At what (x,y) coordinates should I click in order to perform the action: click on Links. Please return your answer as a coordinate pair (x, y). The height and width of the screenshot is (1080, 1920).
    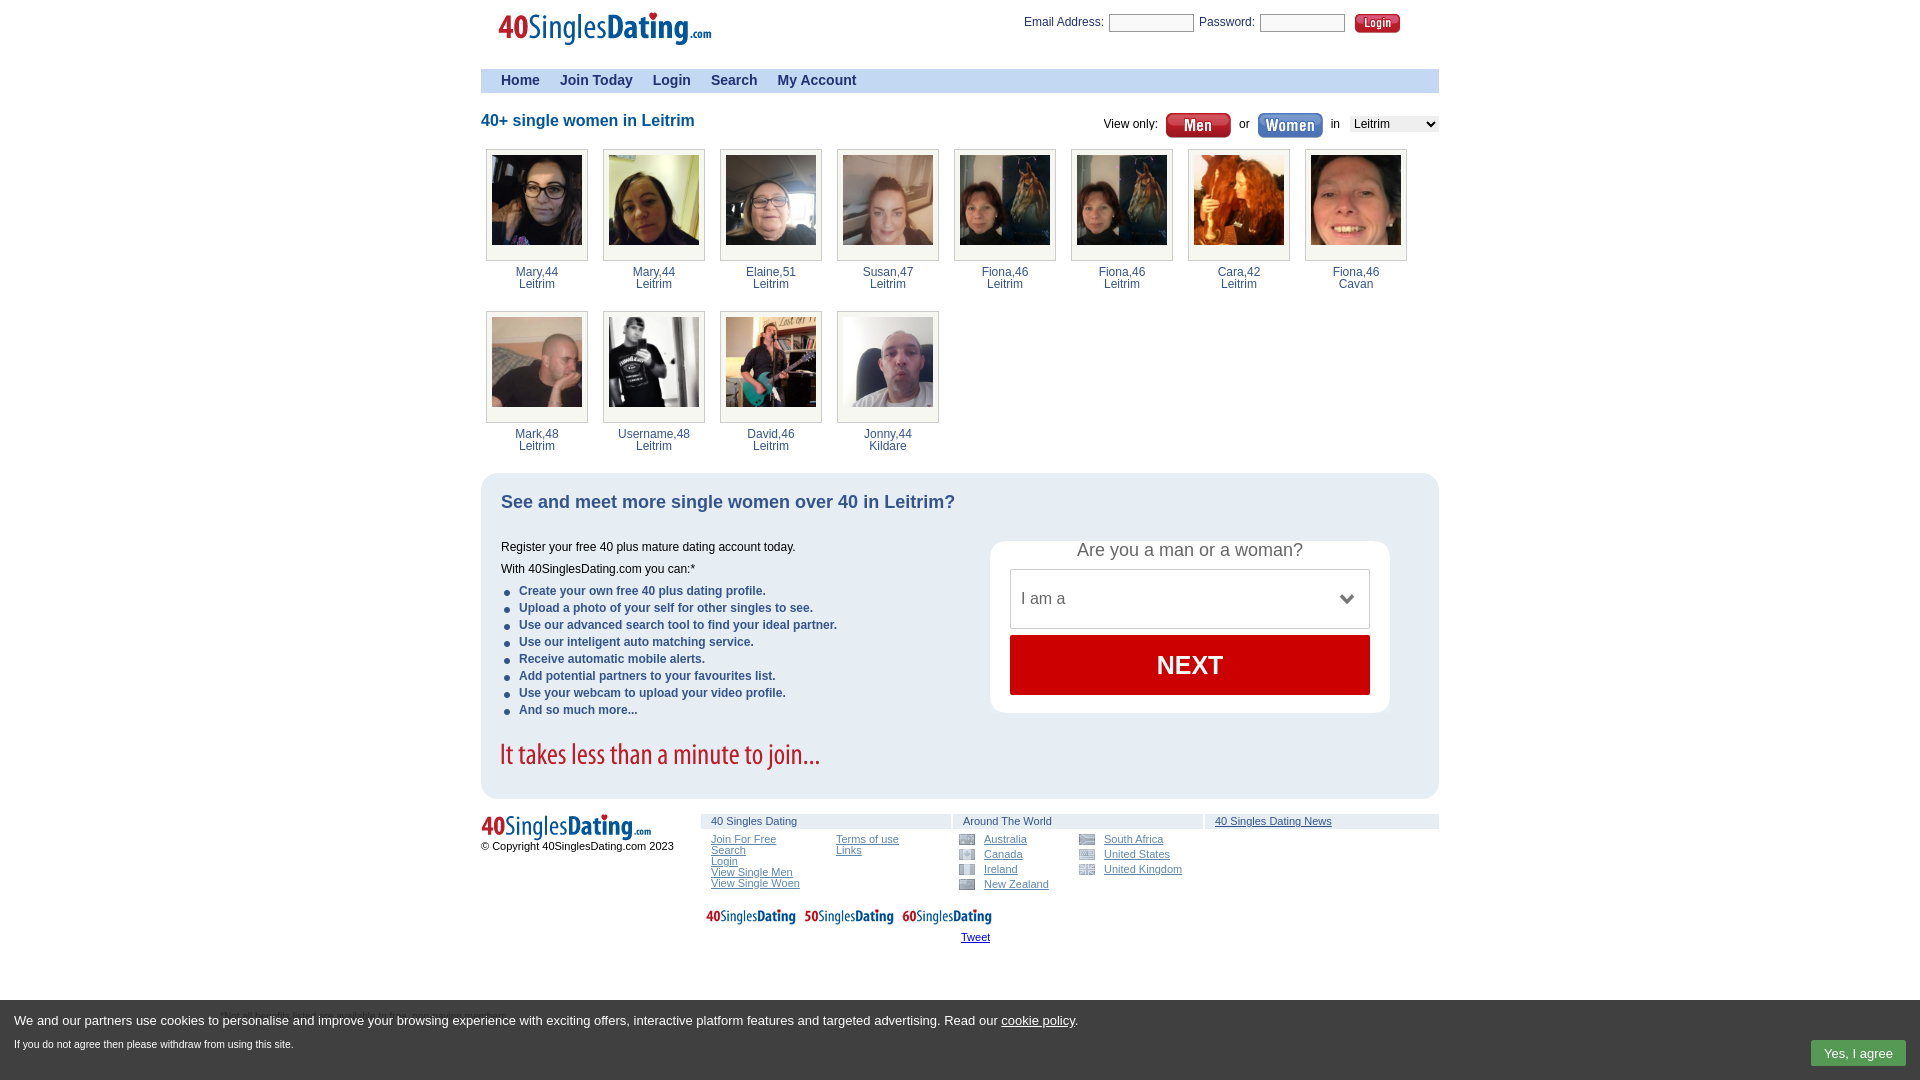
    Looking at the image, I should click on (849, 850).